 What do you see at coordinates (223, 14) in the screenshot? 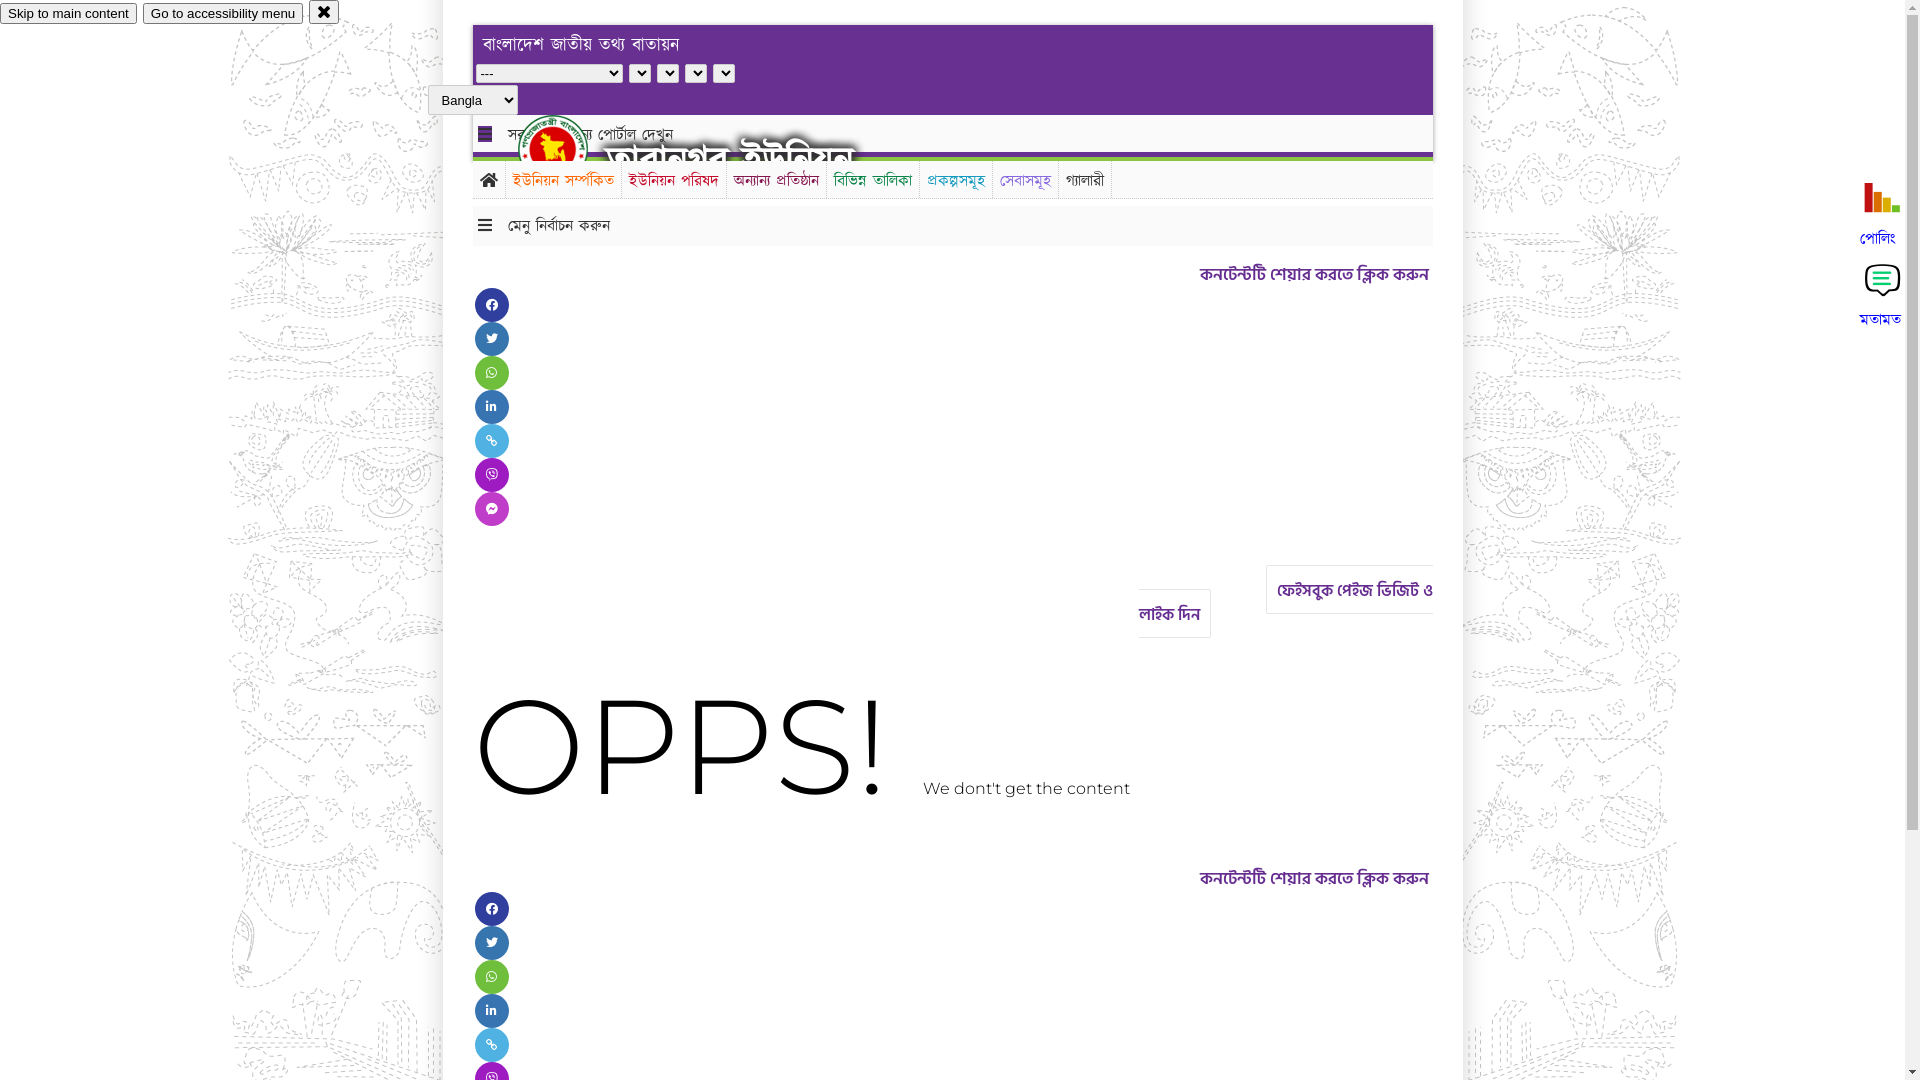
I see `Go to accessibility menu` at bounding box center [223, 14].